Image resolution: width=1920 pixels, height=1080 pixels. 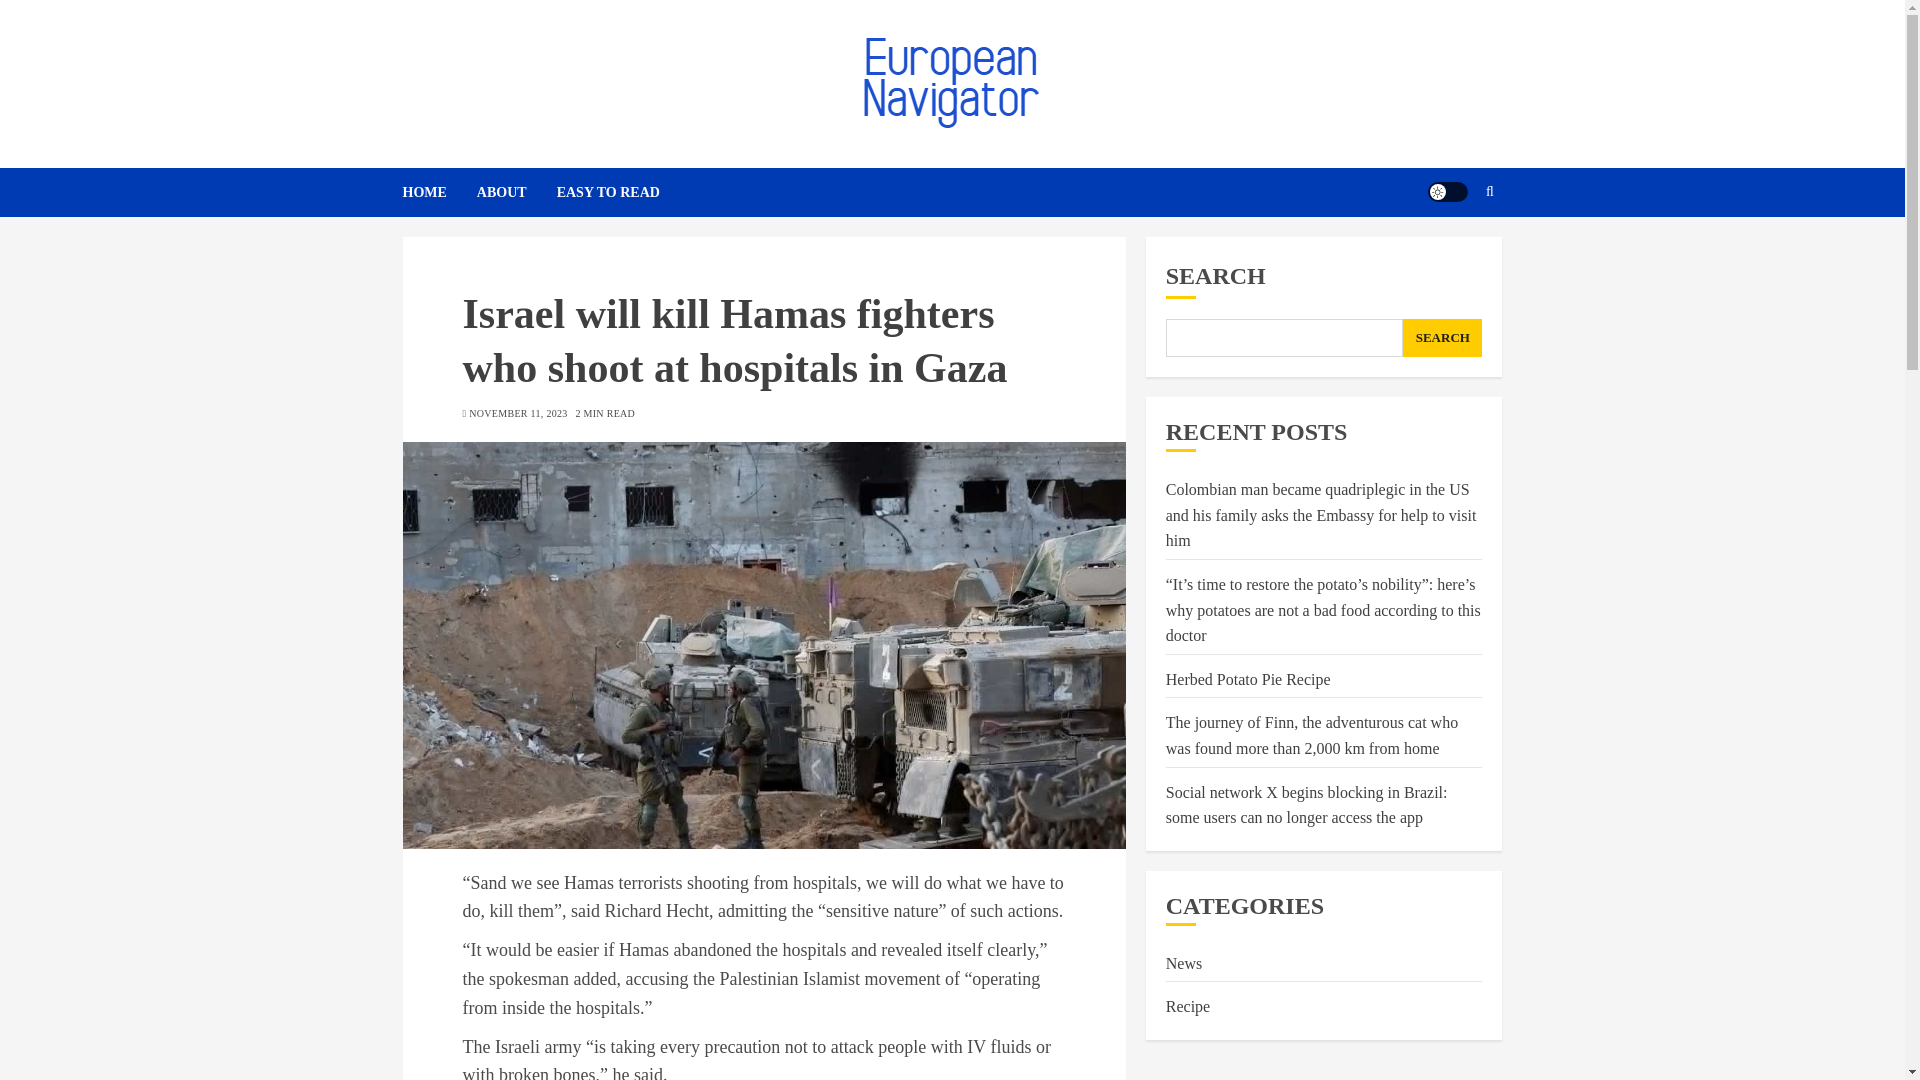 What do you see at coordinates (1183, 964) in the screenshot?
I see `News` at bounding box center [1183, 964].